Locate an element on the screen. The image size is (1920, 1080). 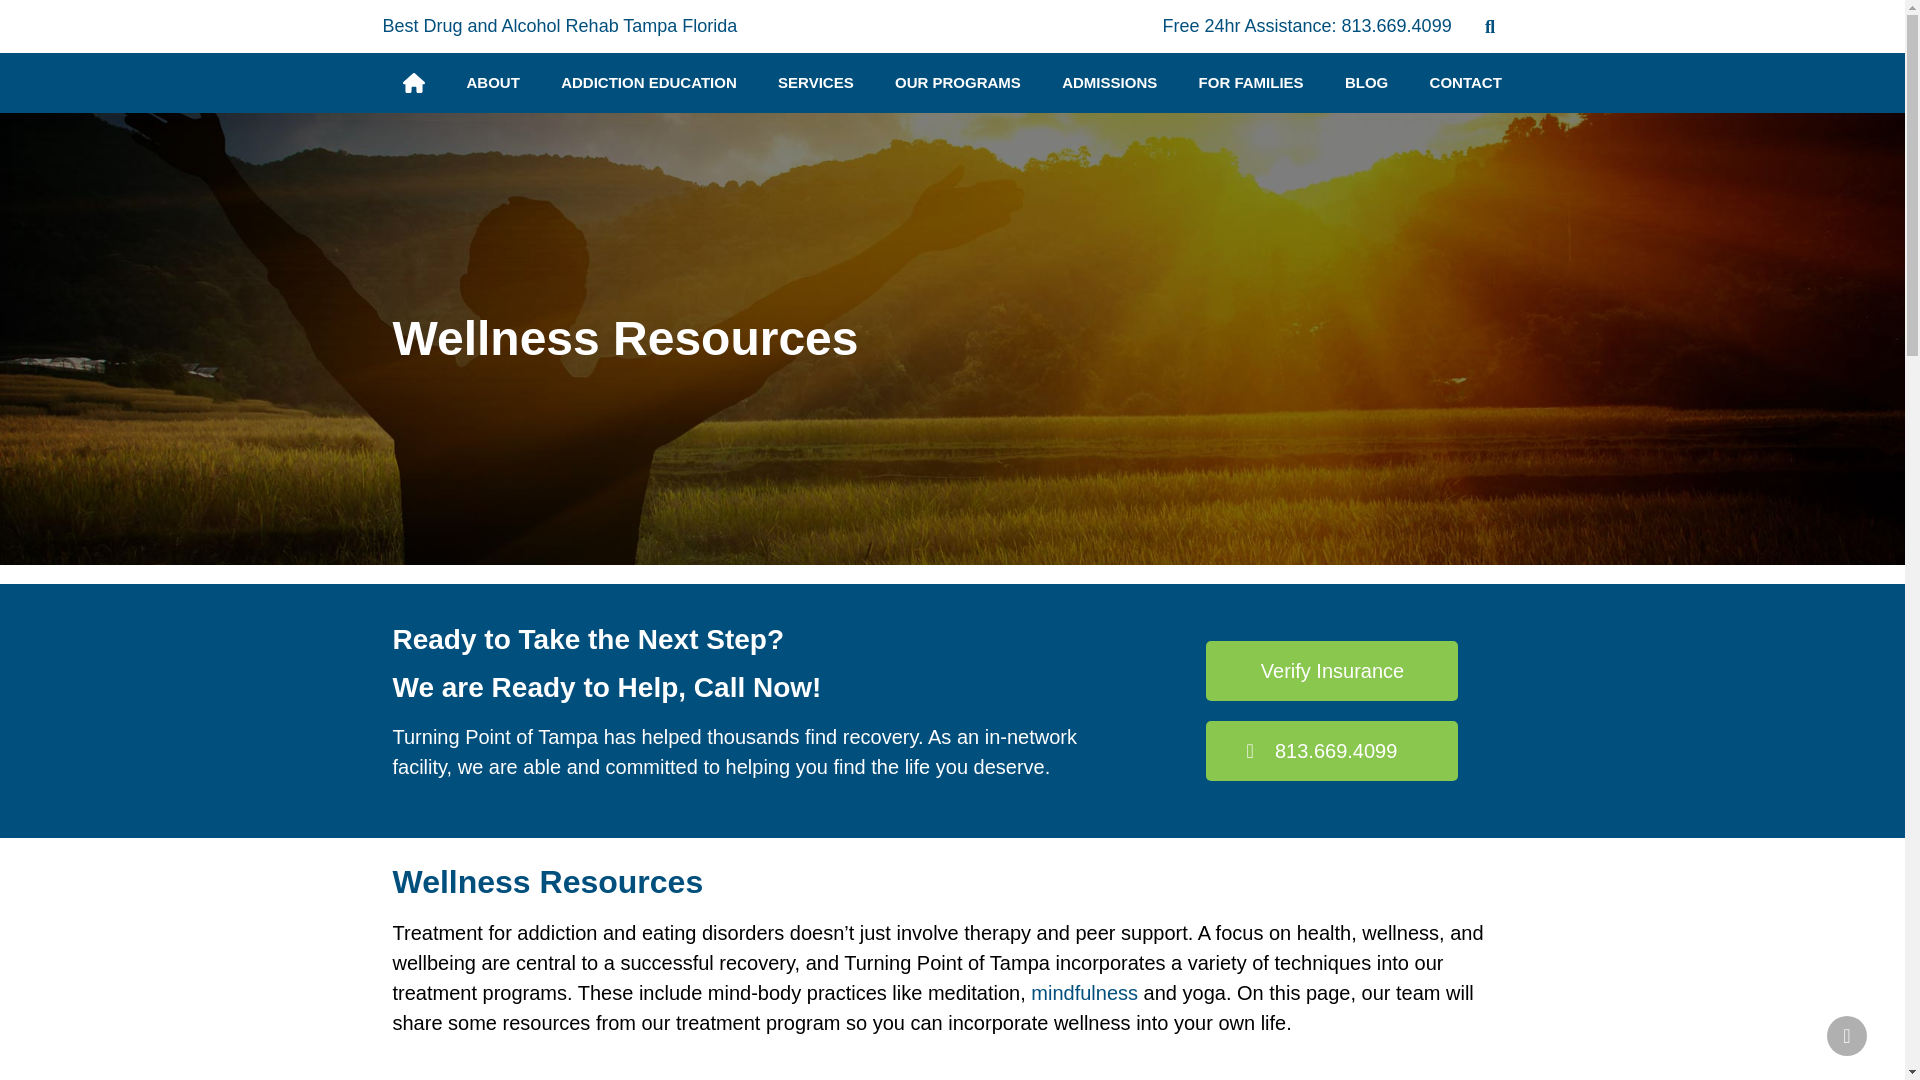
813.669.4099 is located at coordinates (1396, 26).